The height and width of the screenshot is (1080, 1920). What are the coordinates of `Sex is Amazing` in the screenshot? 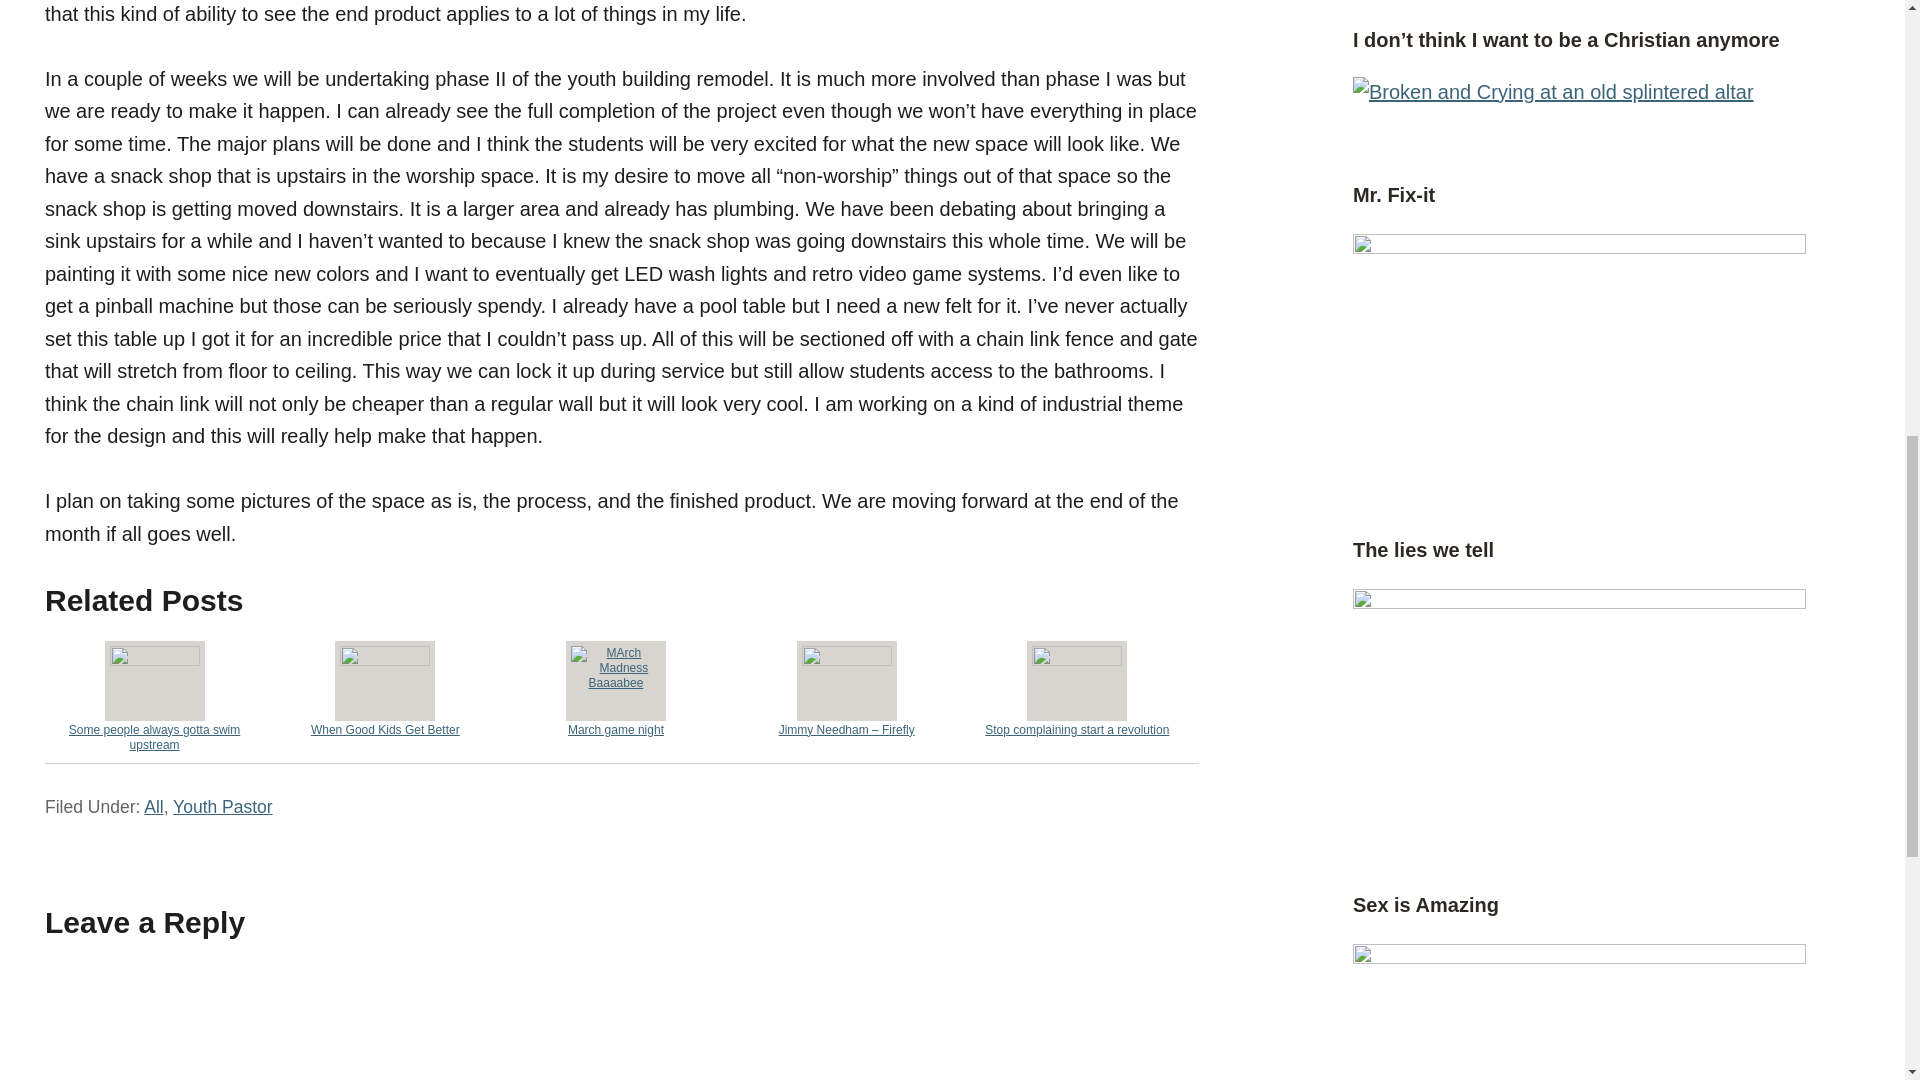 It's located at (1426, 904).